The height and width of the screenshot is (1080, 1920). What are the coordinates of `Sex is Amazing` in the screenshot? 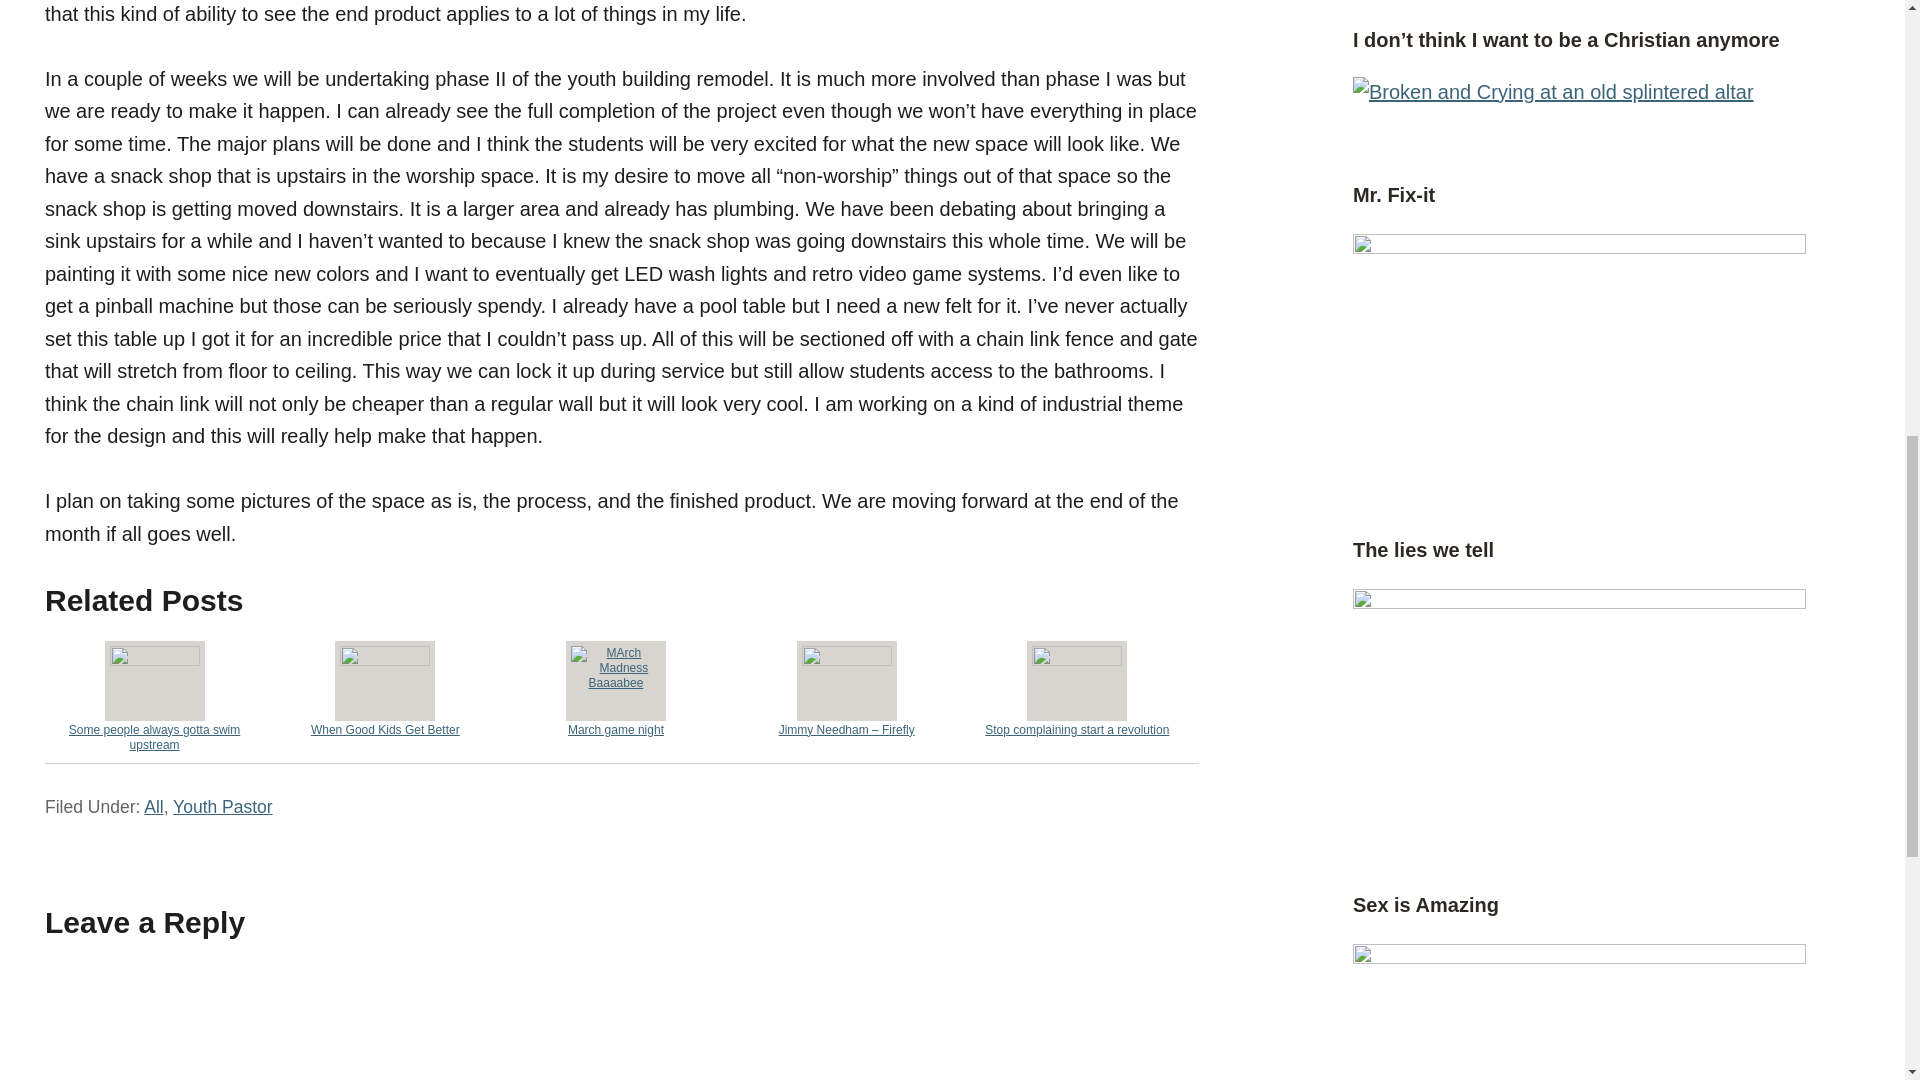 It's located at (1426, 904).